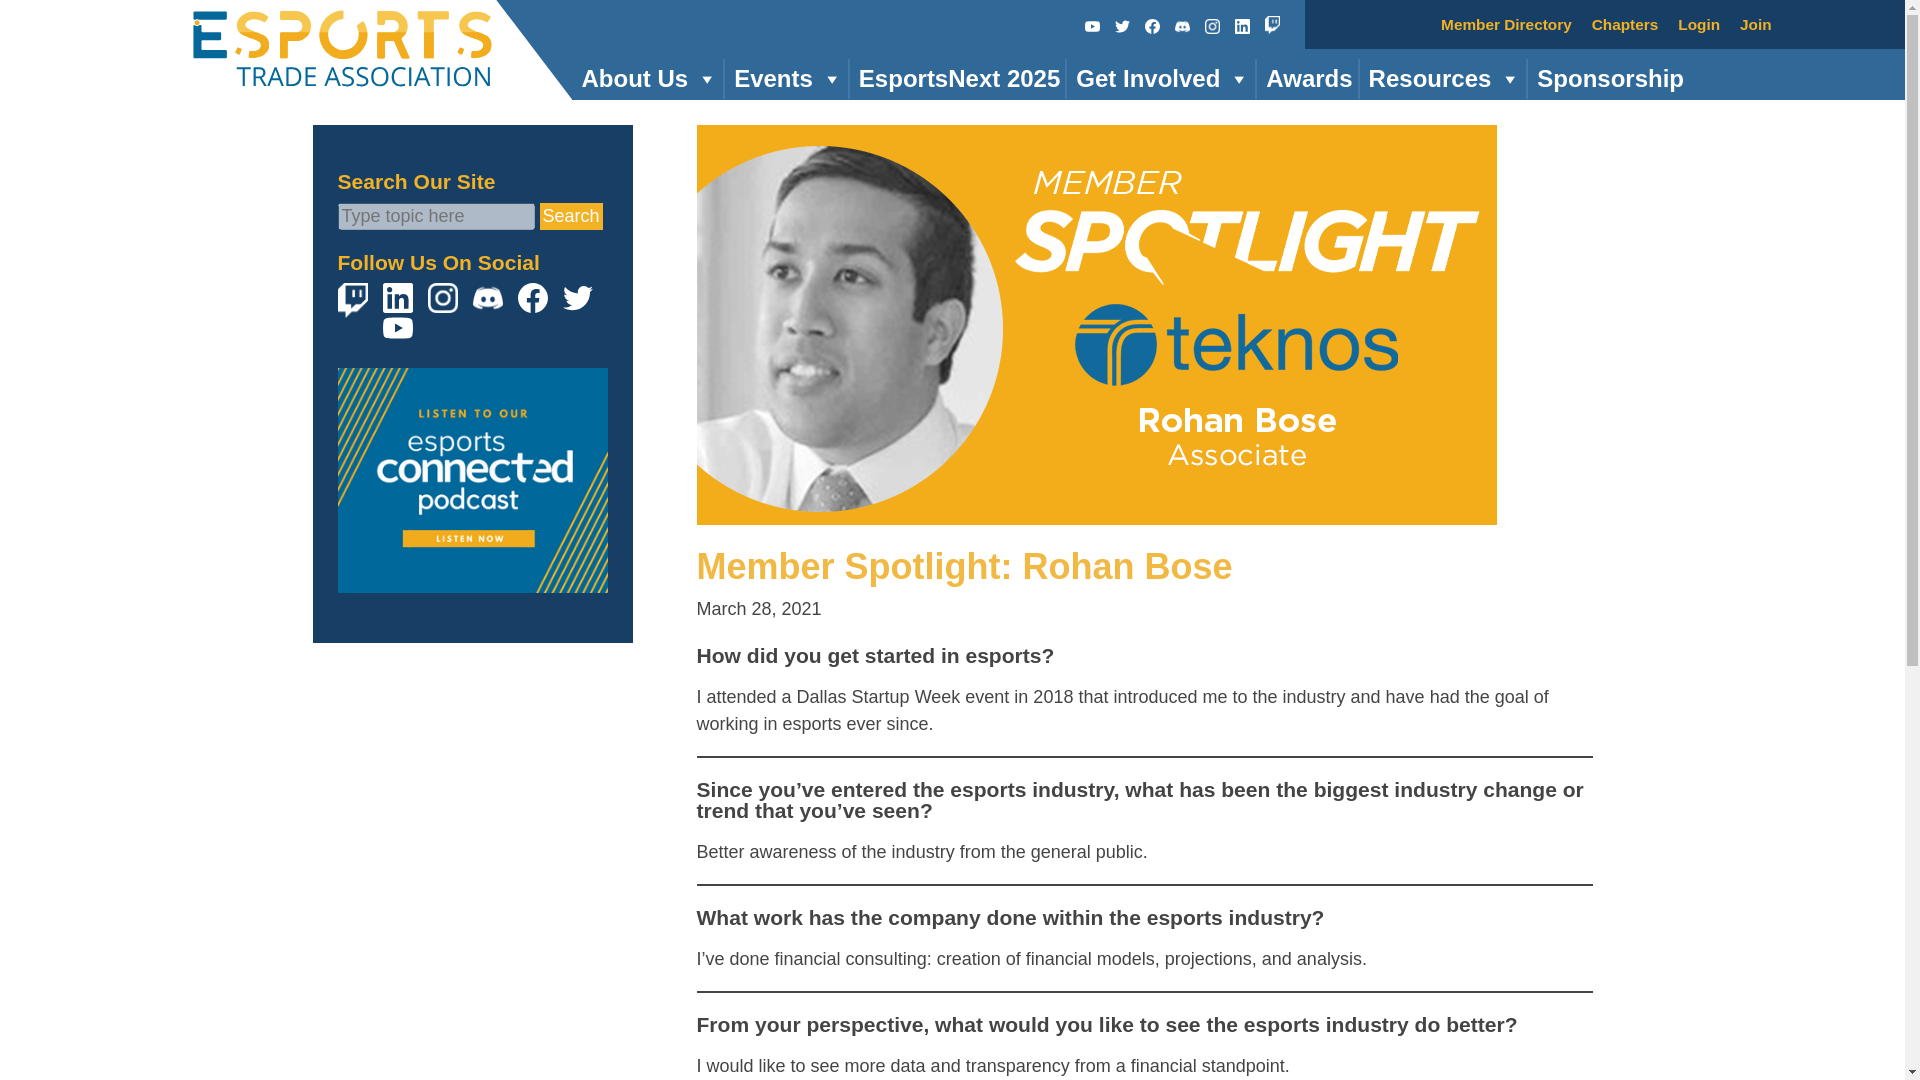 This screenshot has height=1080, width=1920. I want to click on Member Spotlight: Rohan Bose, so click(1095, 510).